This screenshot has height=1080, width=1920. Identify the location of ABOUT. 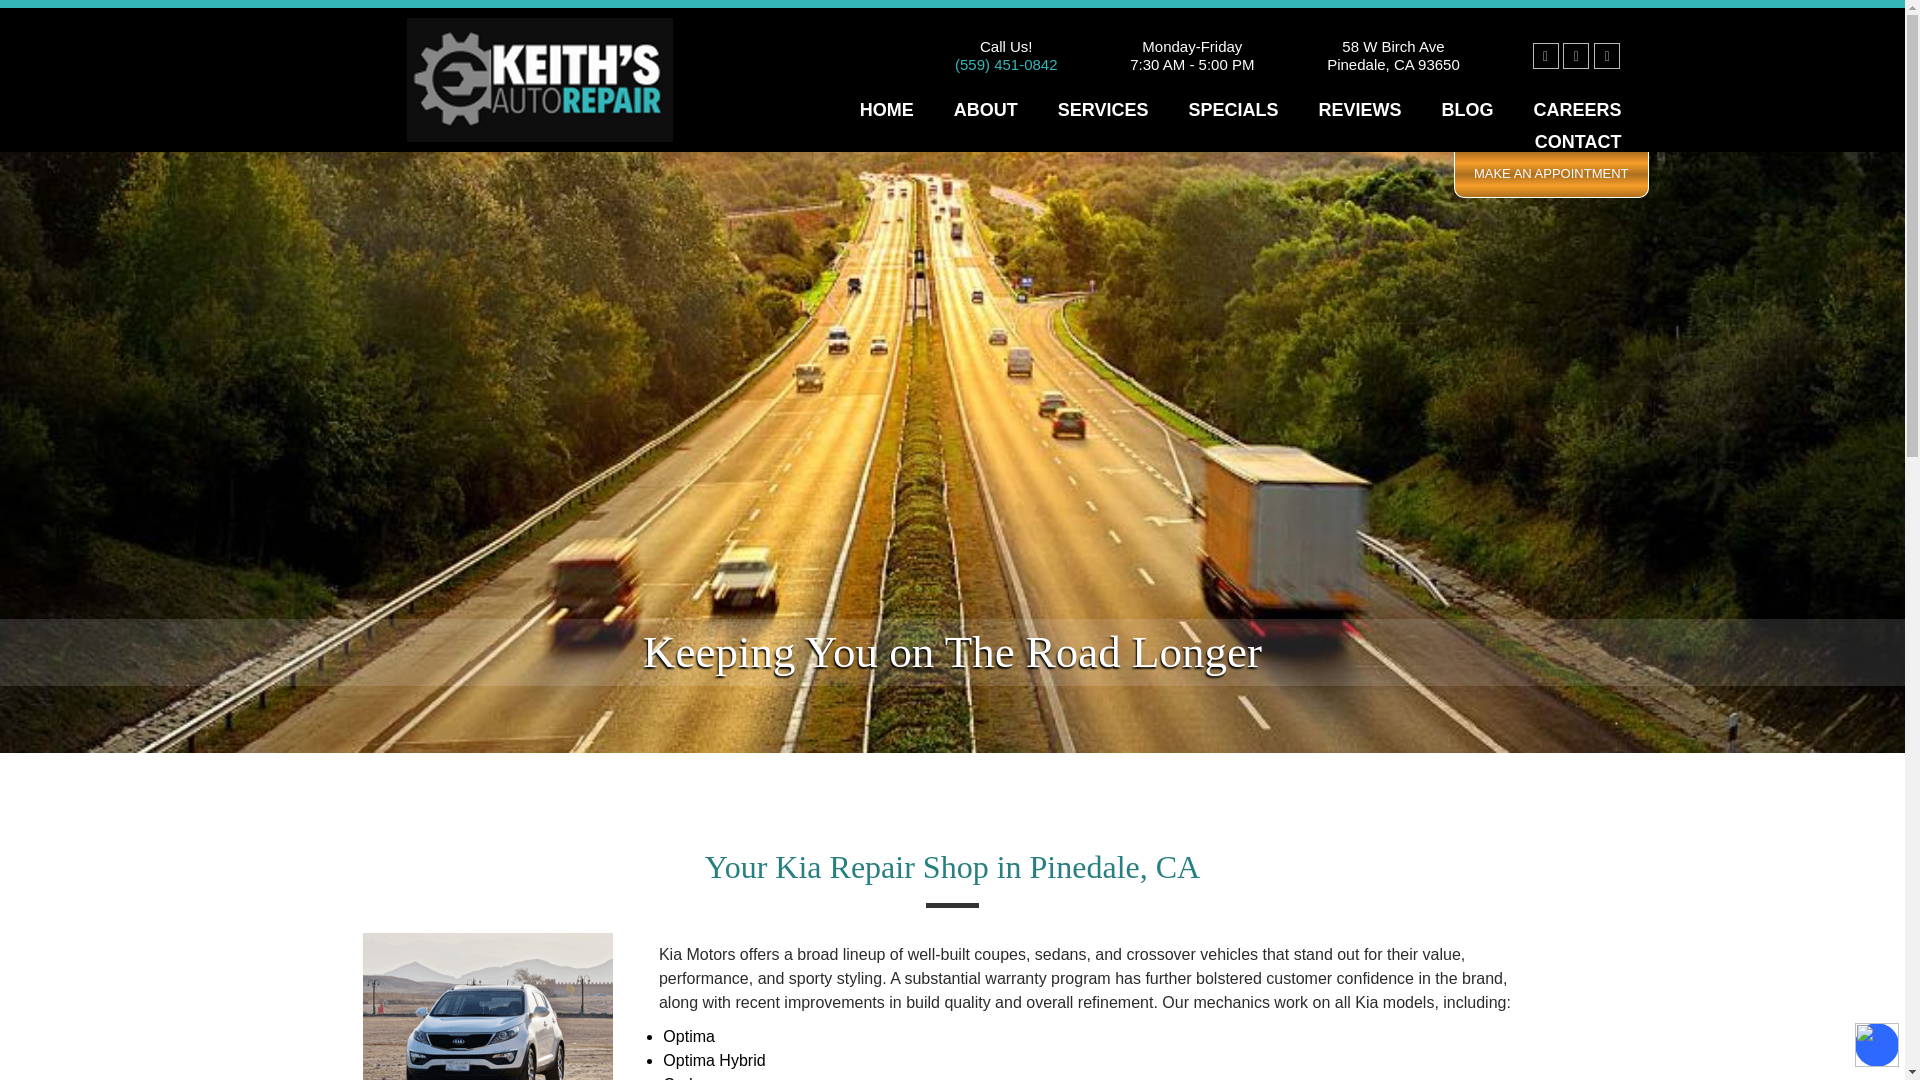
(986, 110).